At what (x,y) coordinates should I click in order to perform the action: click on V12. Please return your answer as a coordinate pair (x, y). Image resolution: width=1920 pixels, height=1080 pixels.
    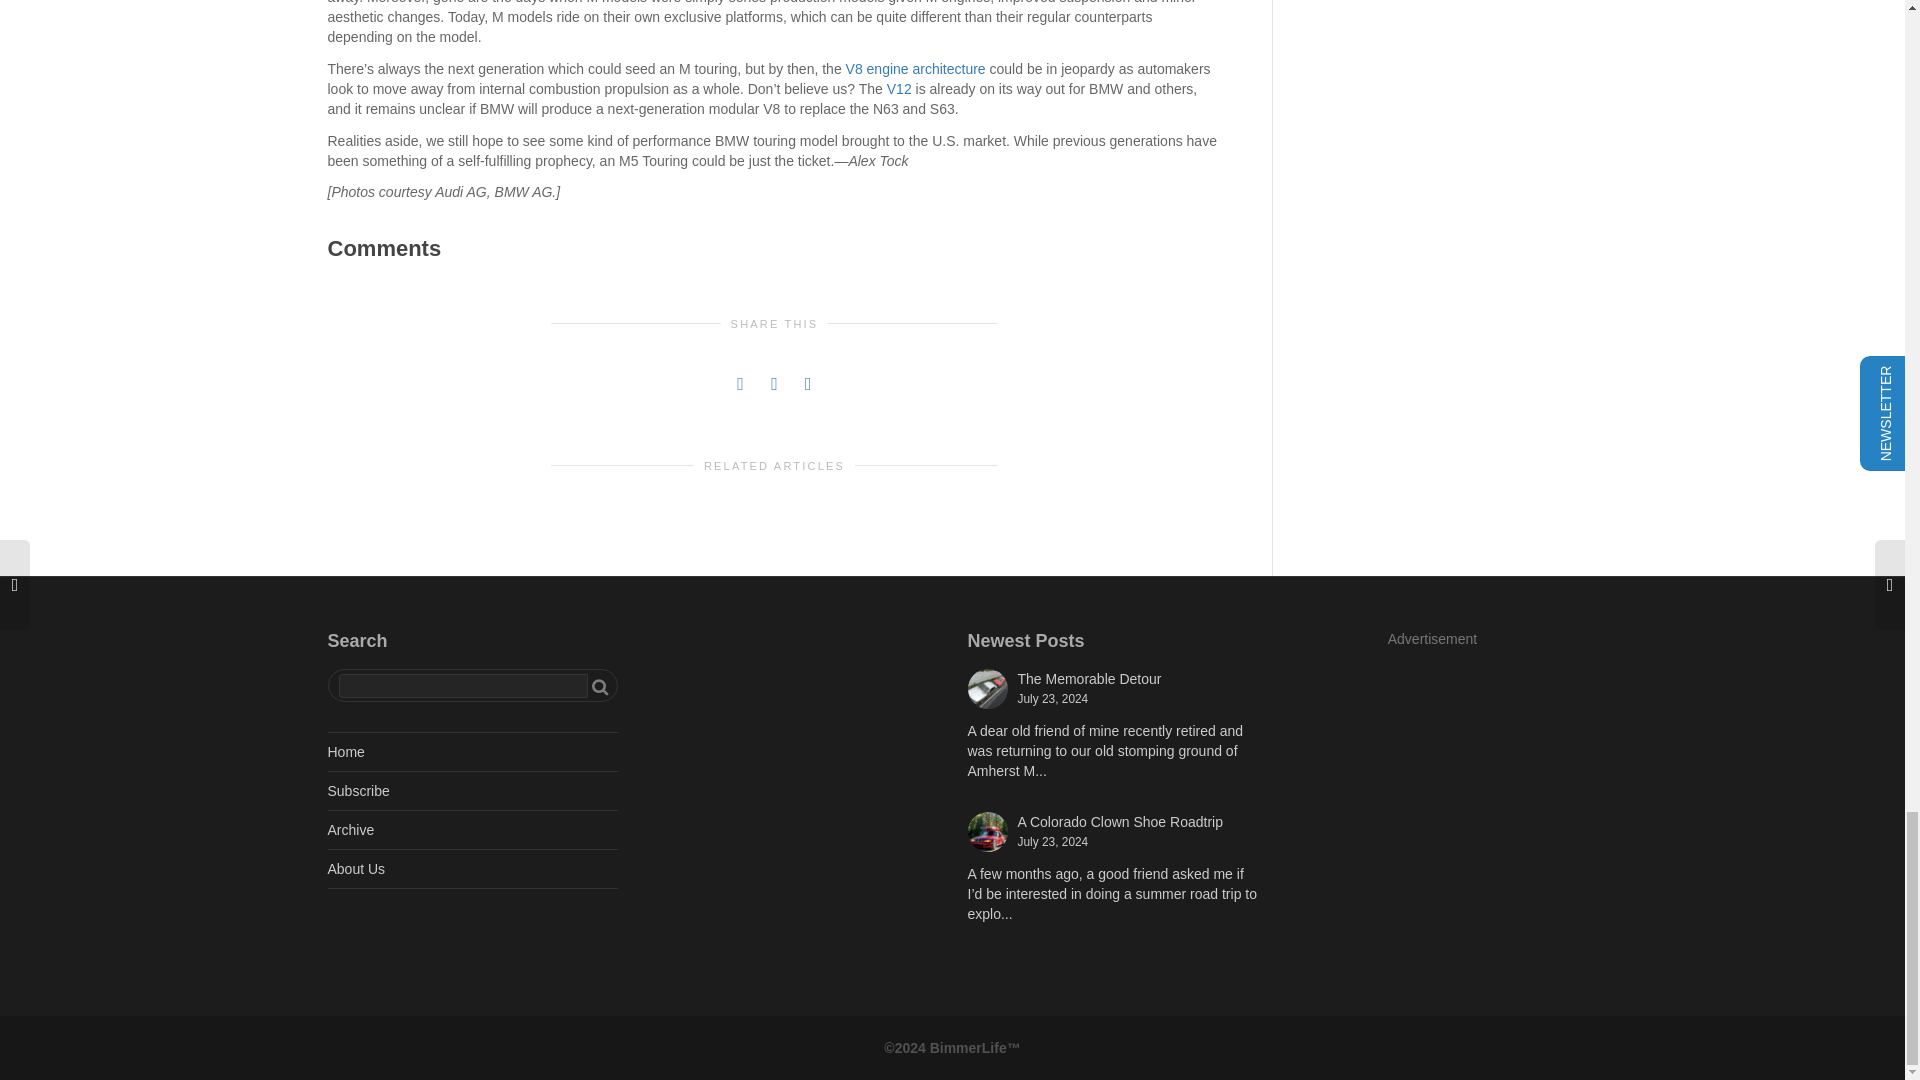
    Looking at the image, I should click on (900, 89).